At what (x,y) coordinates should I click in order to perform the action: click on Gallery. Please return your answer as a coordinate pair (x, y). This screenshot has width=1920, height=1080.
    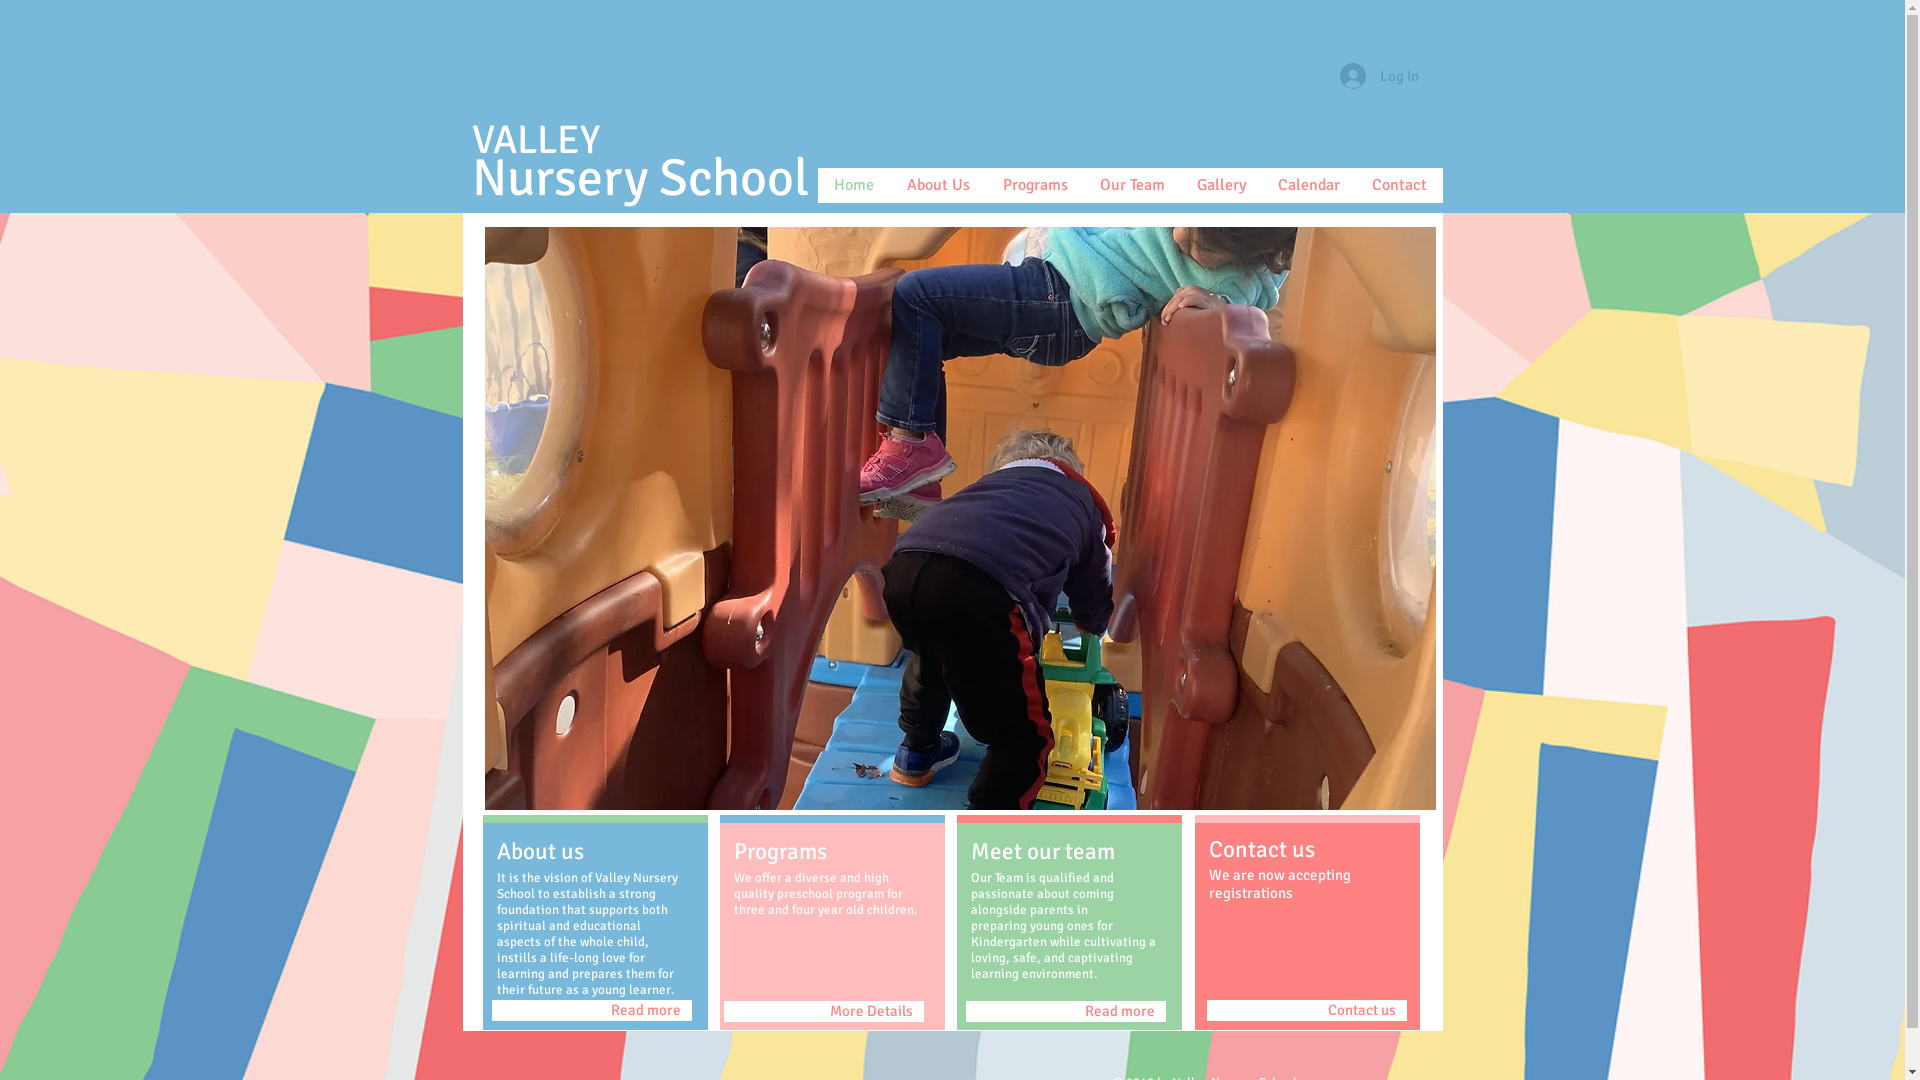
    Looking at the image, I should click on (1220, 186).